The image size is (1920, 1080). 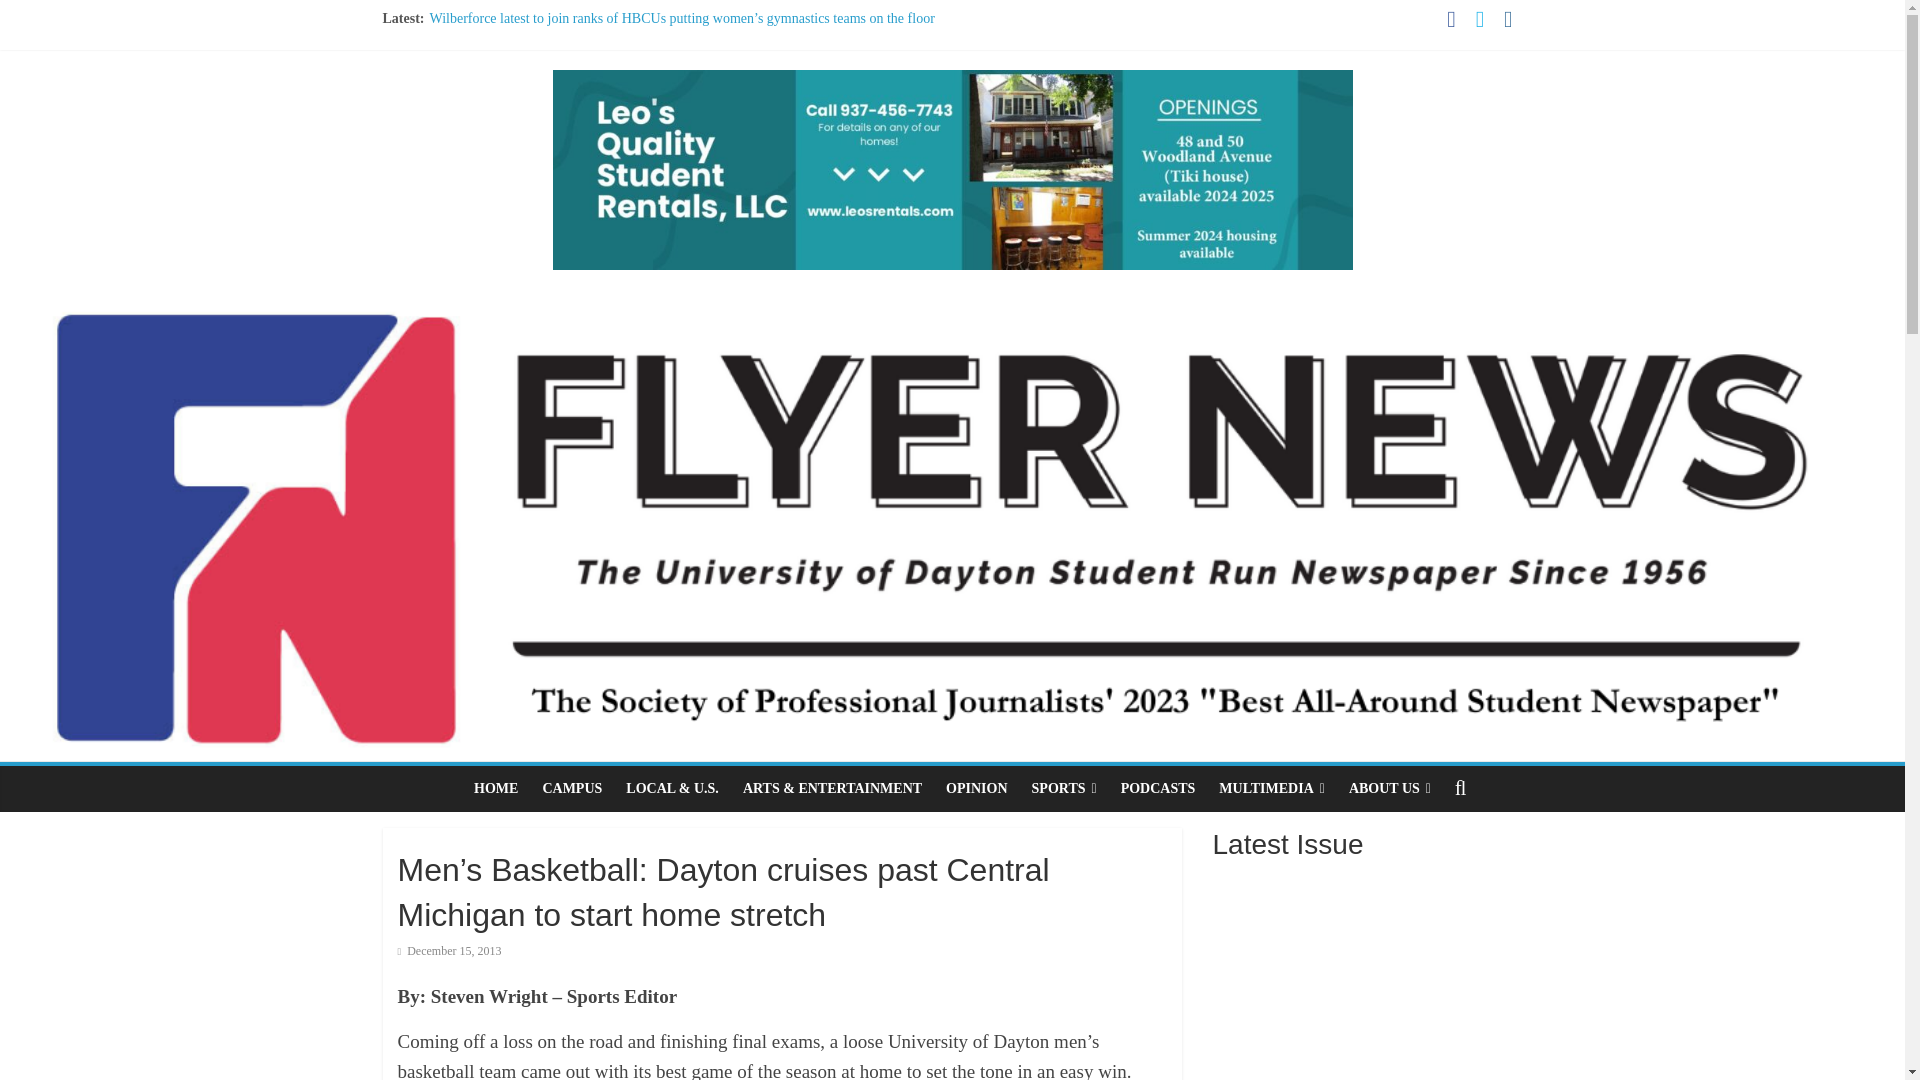 What do you see at coordinates (976, 788) in the screenshot?
I see `OPINION` at bounding box center [976, 788].